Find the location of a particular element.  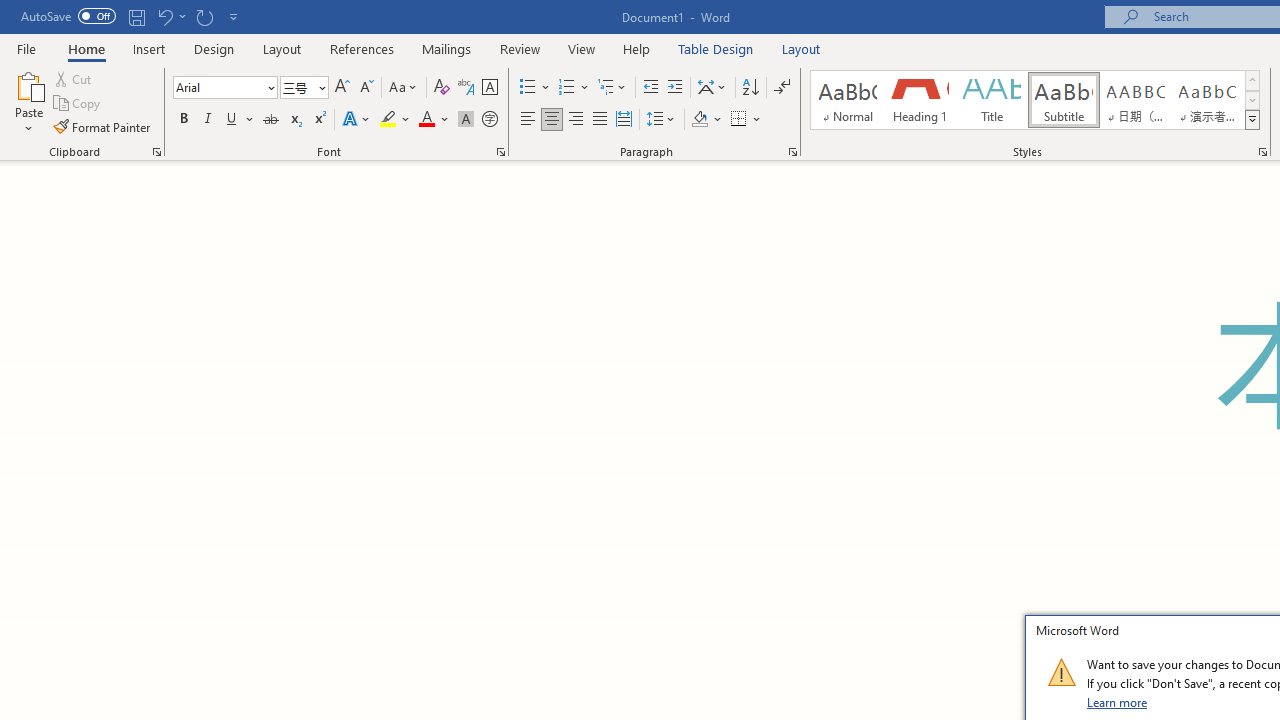

Subtitle is located at coordinates (1063, 100).